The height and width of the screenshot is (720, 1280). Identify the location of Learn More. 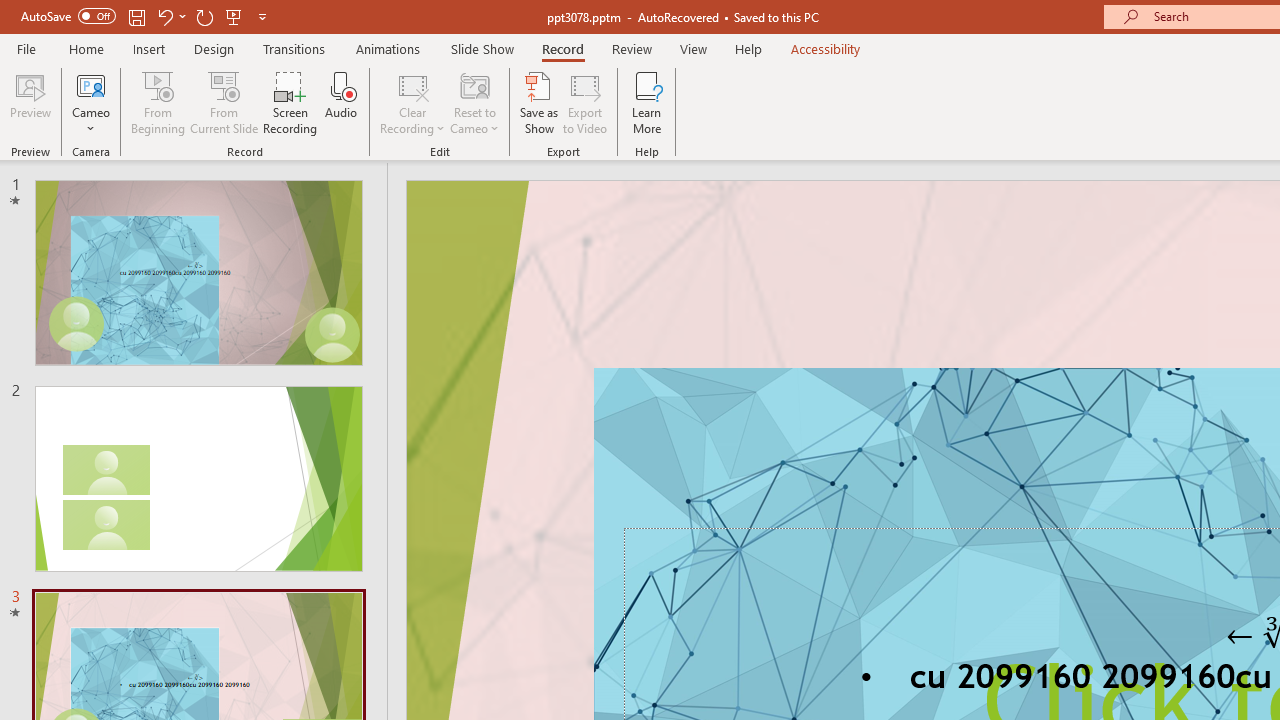
(646, 102).